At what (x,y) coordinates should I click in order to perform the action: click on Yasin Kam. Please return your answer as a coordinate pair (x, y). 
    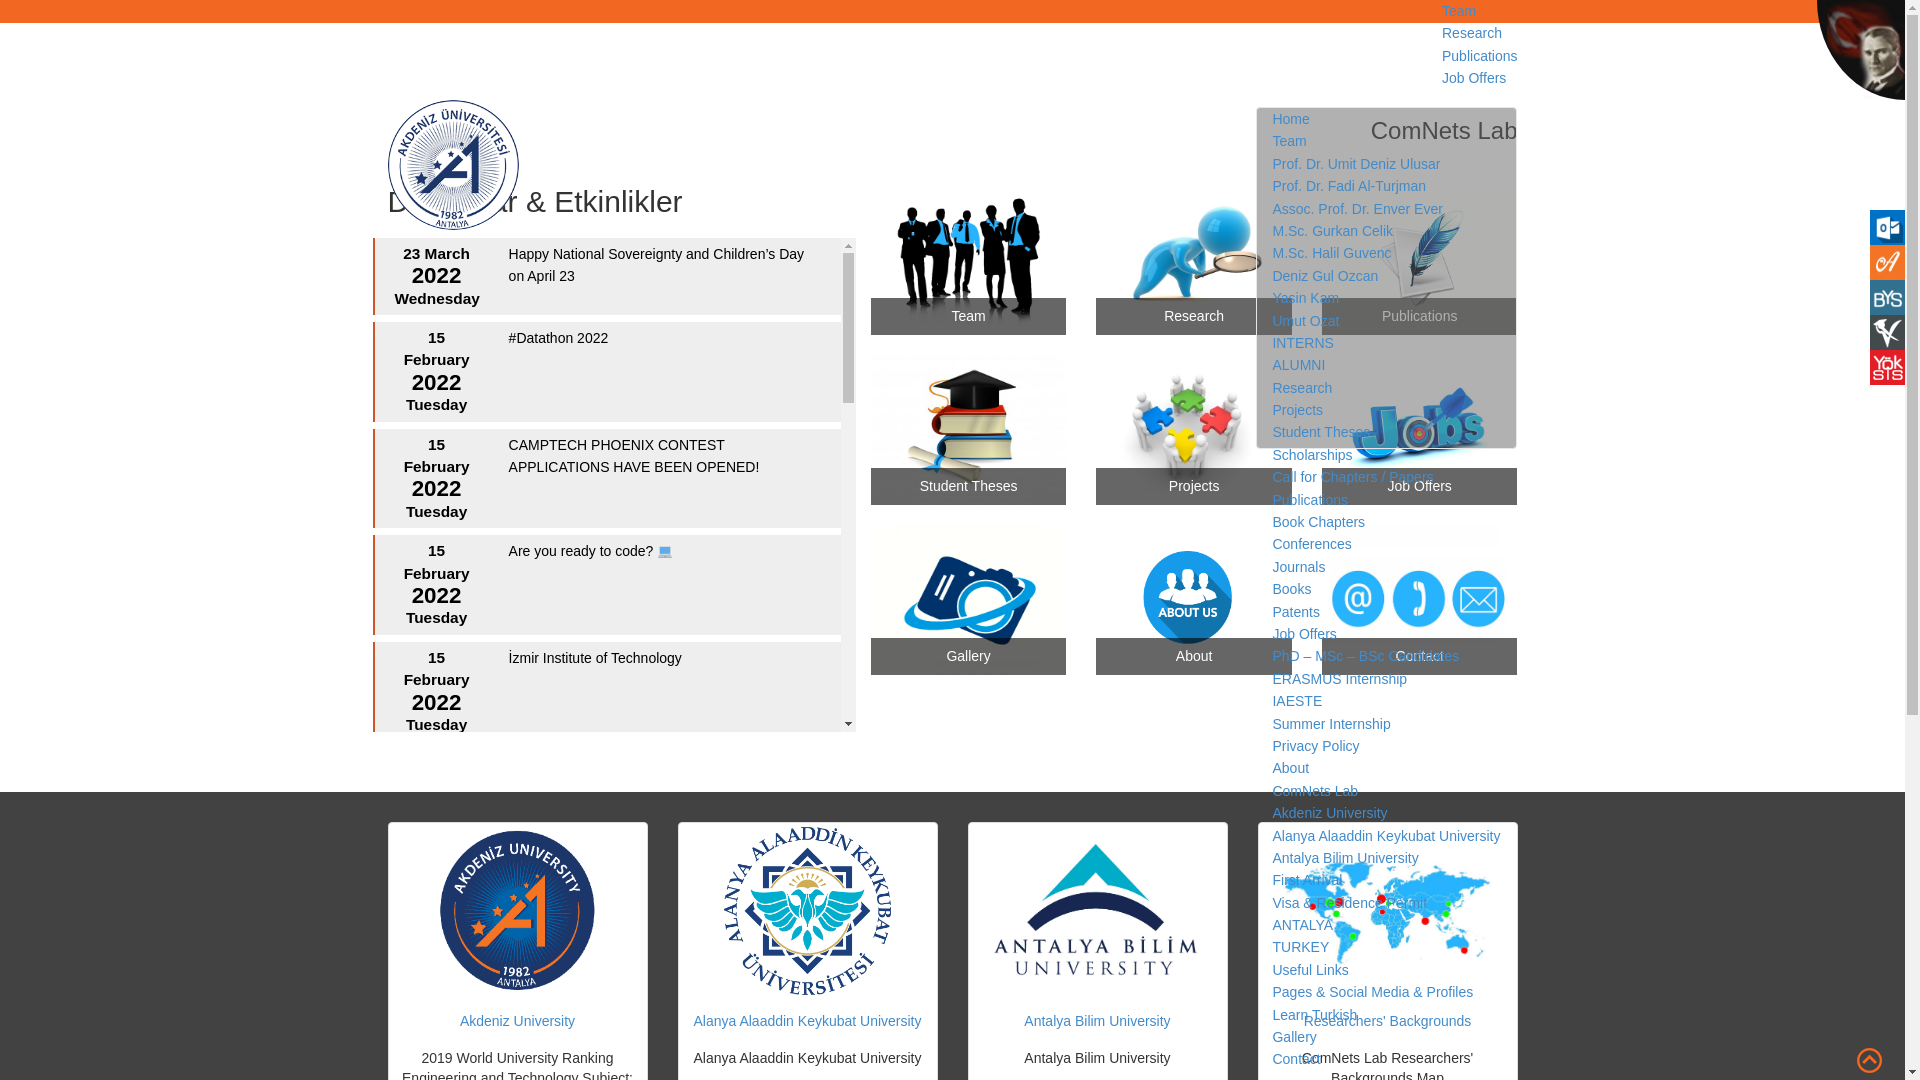
    Looking at the image, I should click on (1304, 282).